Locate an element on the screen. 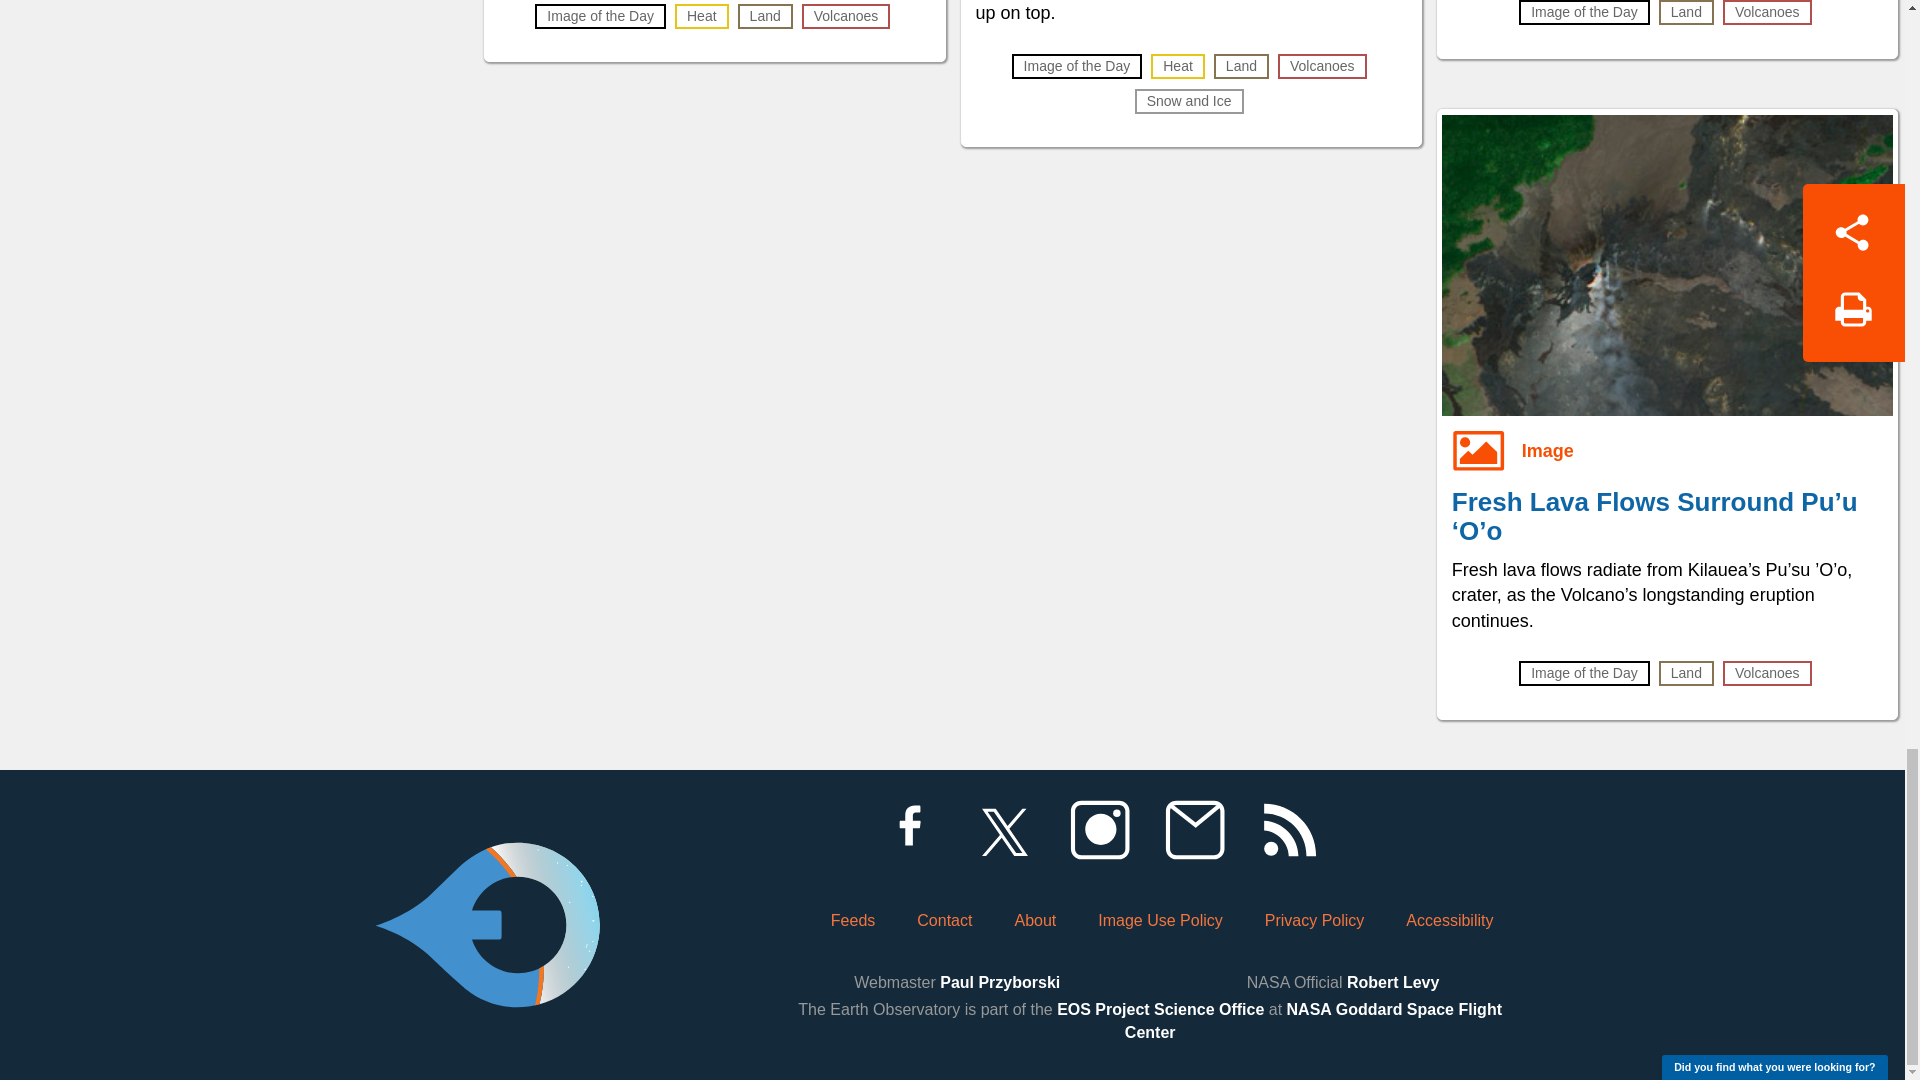 The width and height of the screenshot is (1920, 1080). RSS is located at coordinates (1289, 830).